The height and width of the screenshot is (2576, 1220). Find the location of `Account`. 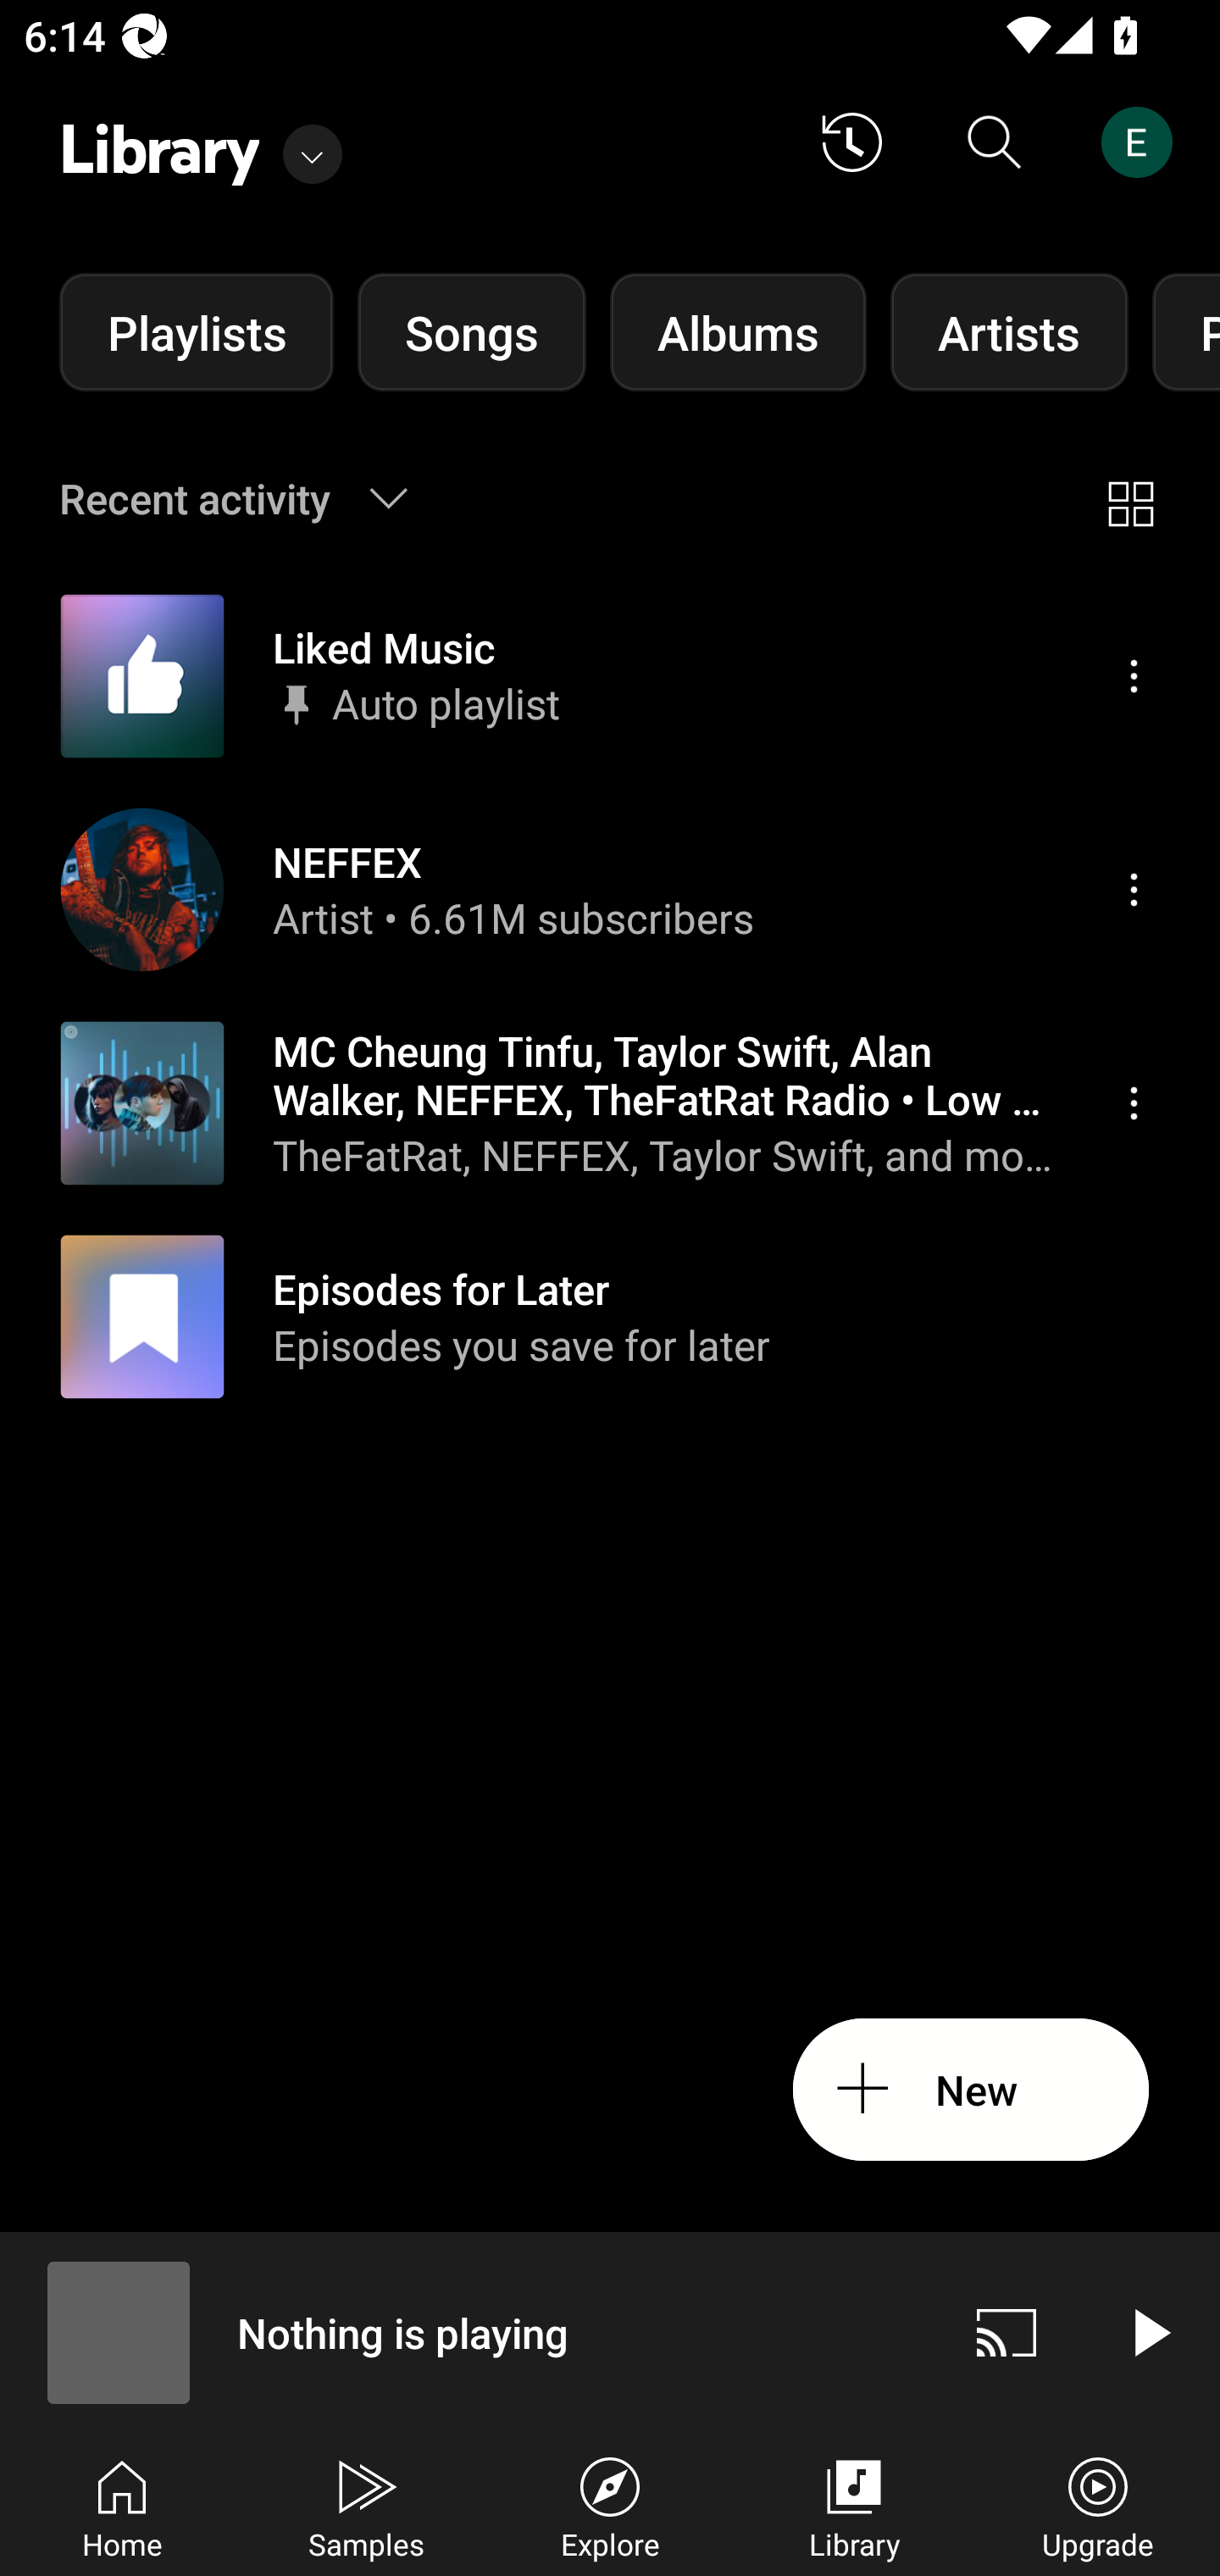

Account is located at coordinates (1143, 142).